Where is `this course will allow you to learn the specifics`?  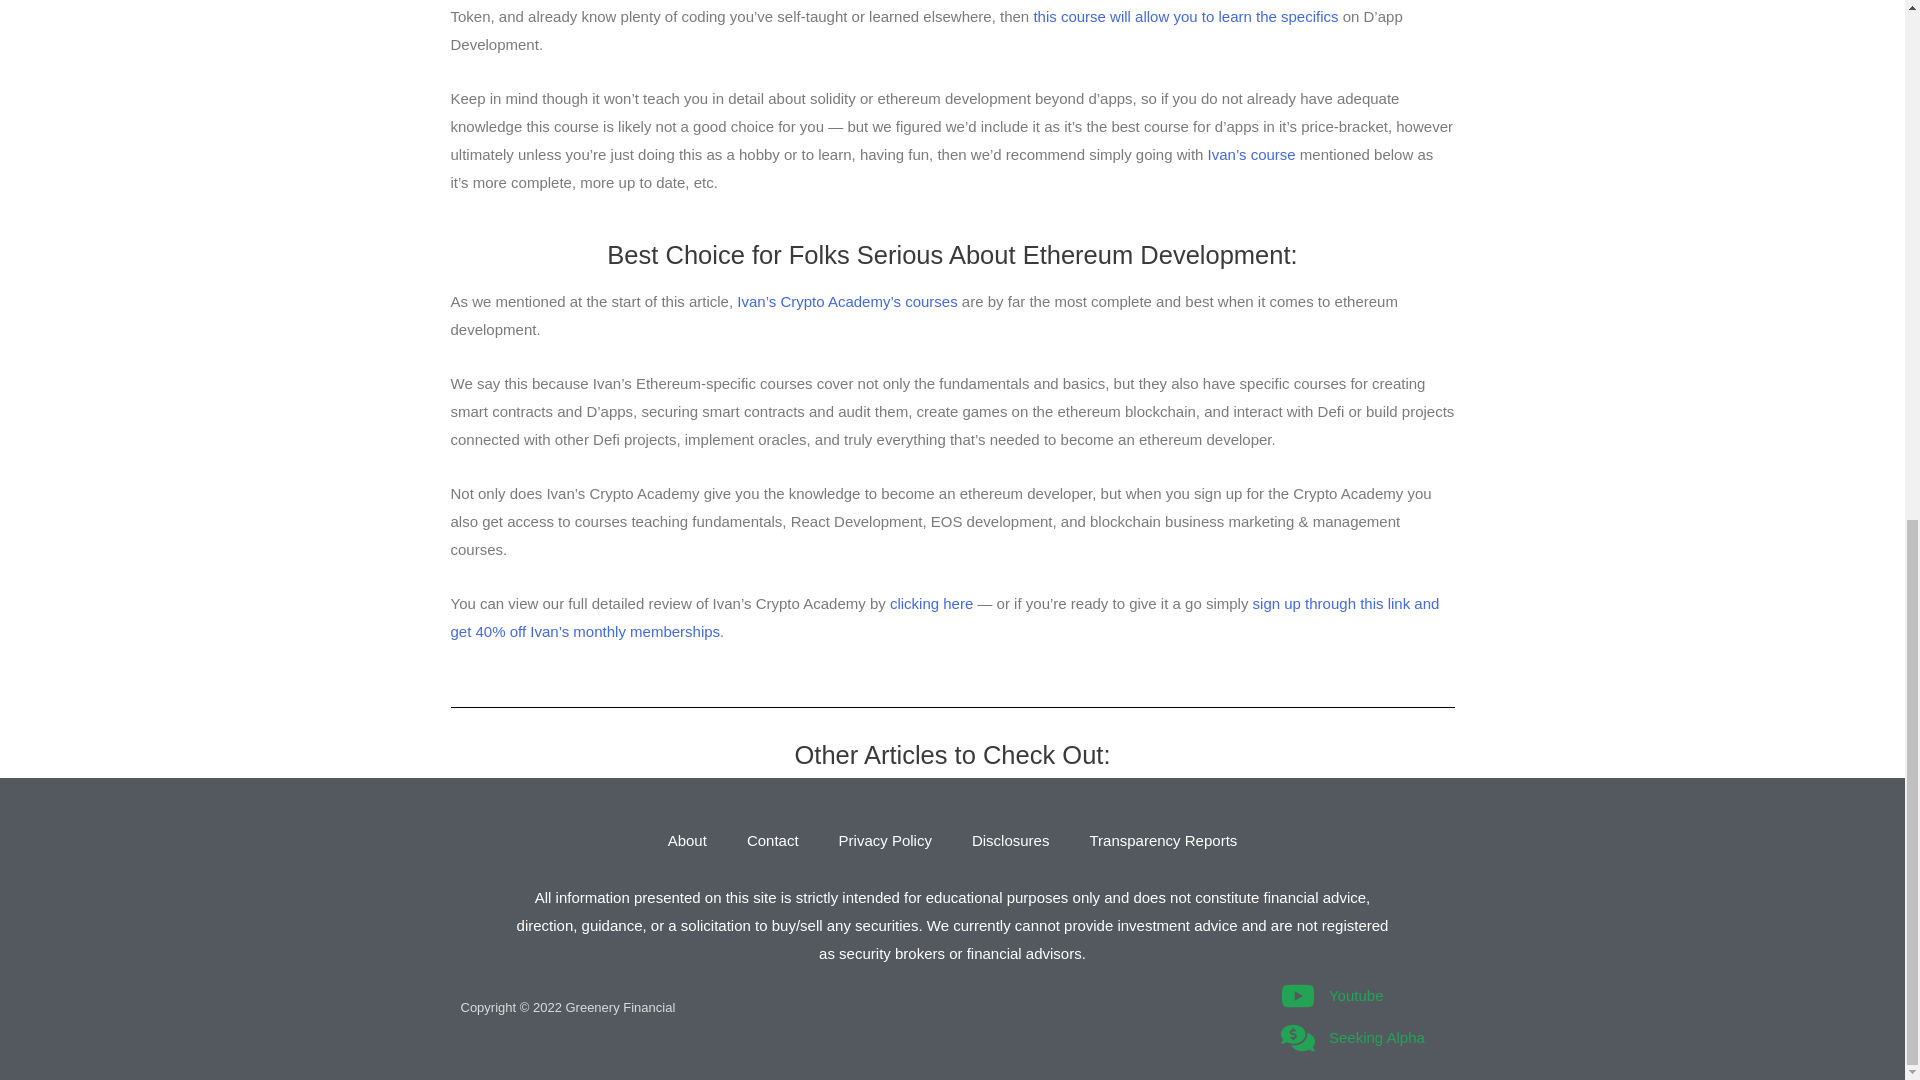
this course will allow you to learn the specifics is located at coordinates (1185, 16).